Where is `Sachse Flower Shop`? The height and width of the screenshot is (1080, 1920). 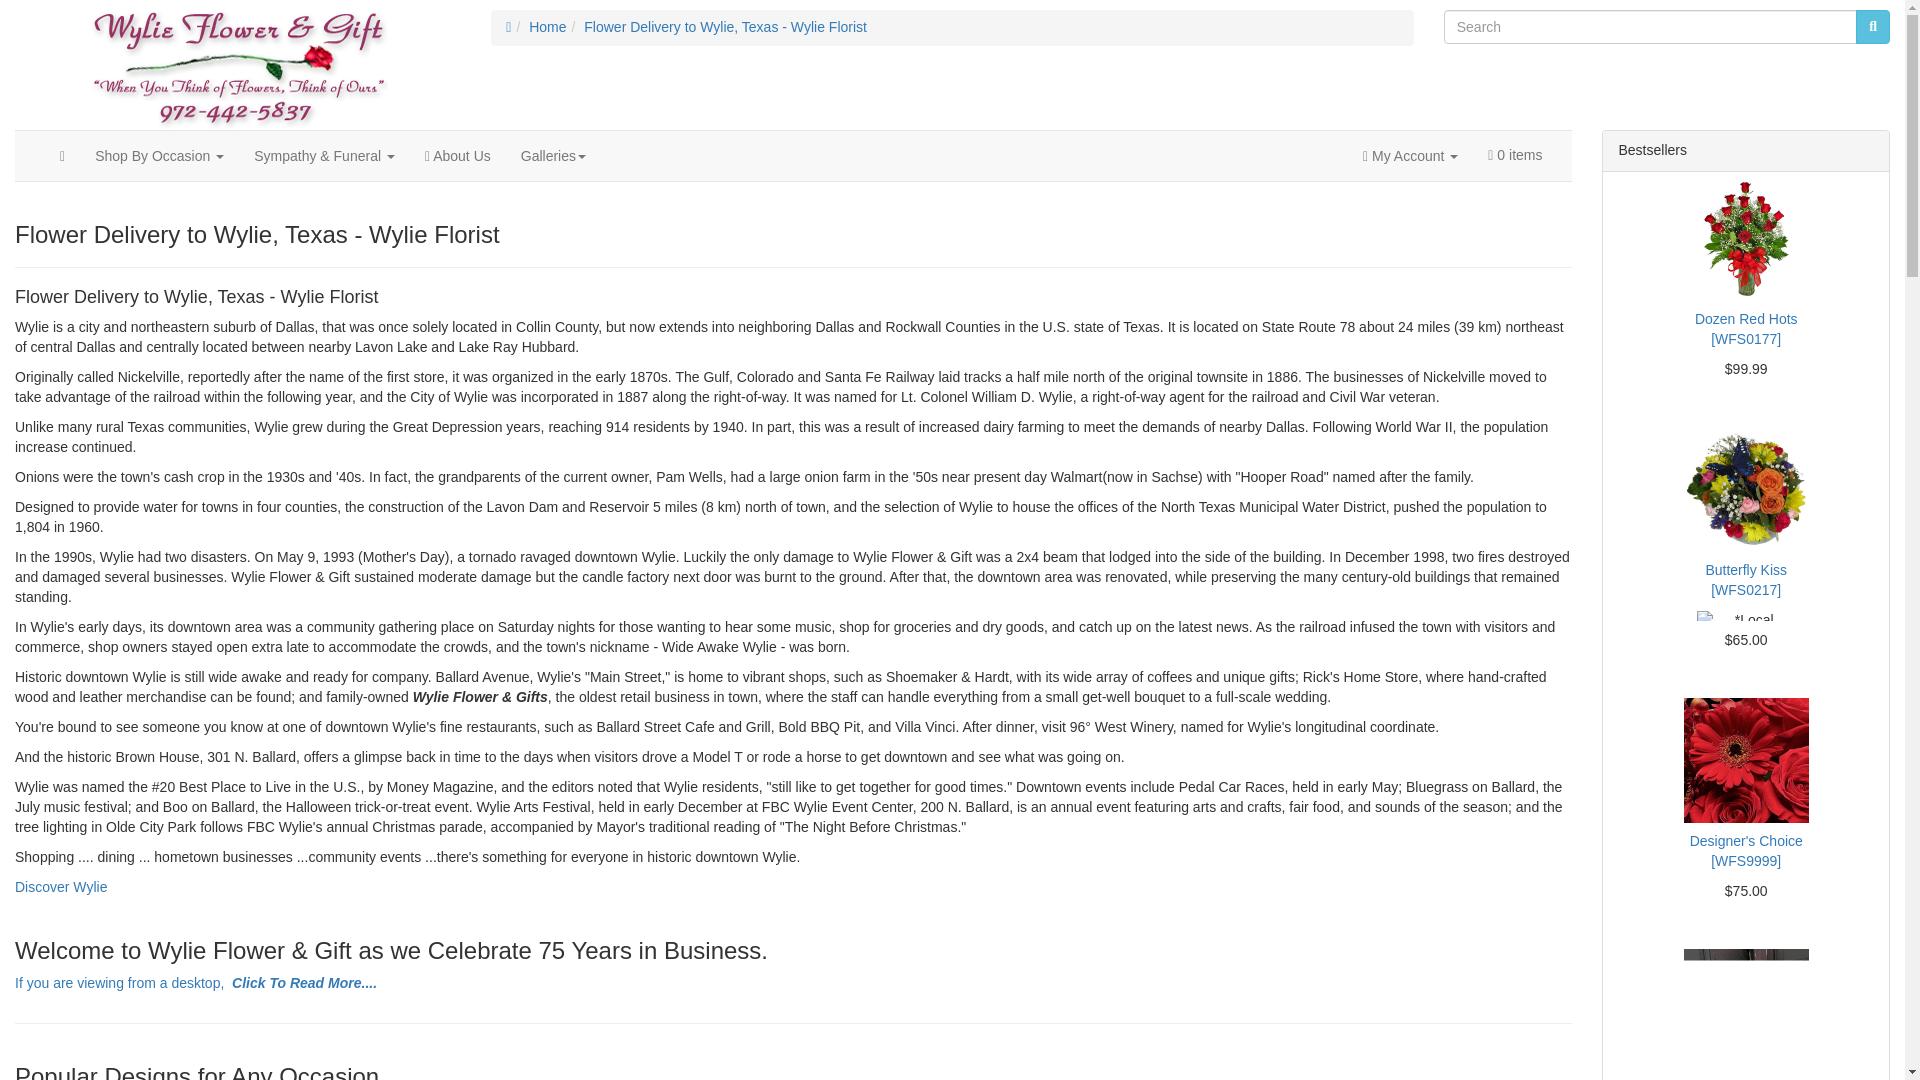
Sachse Flower Shop is located at coordinates (238, 64).